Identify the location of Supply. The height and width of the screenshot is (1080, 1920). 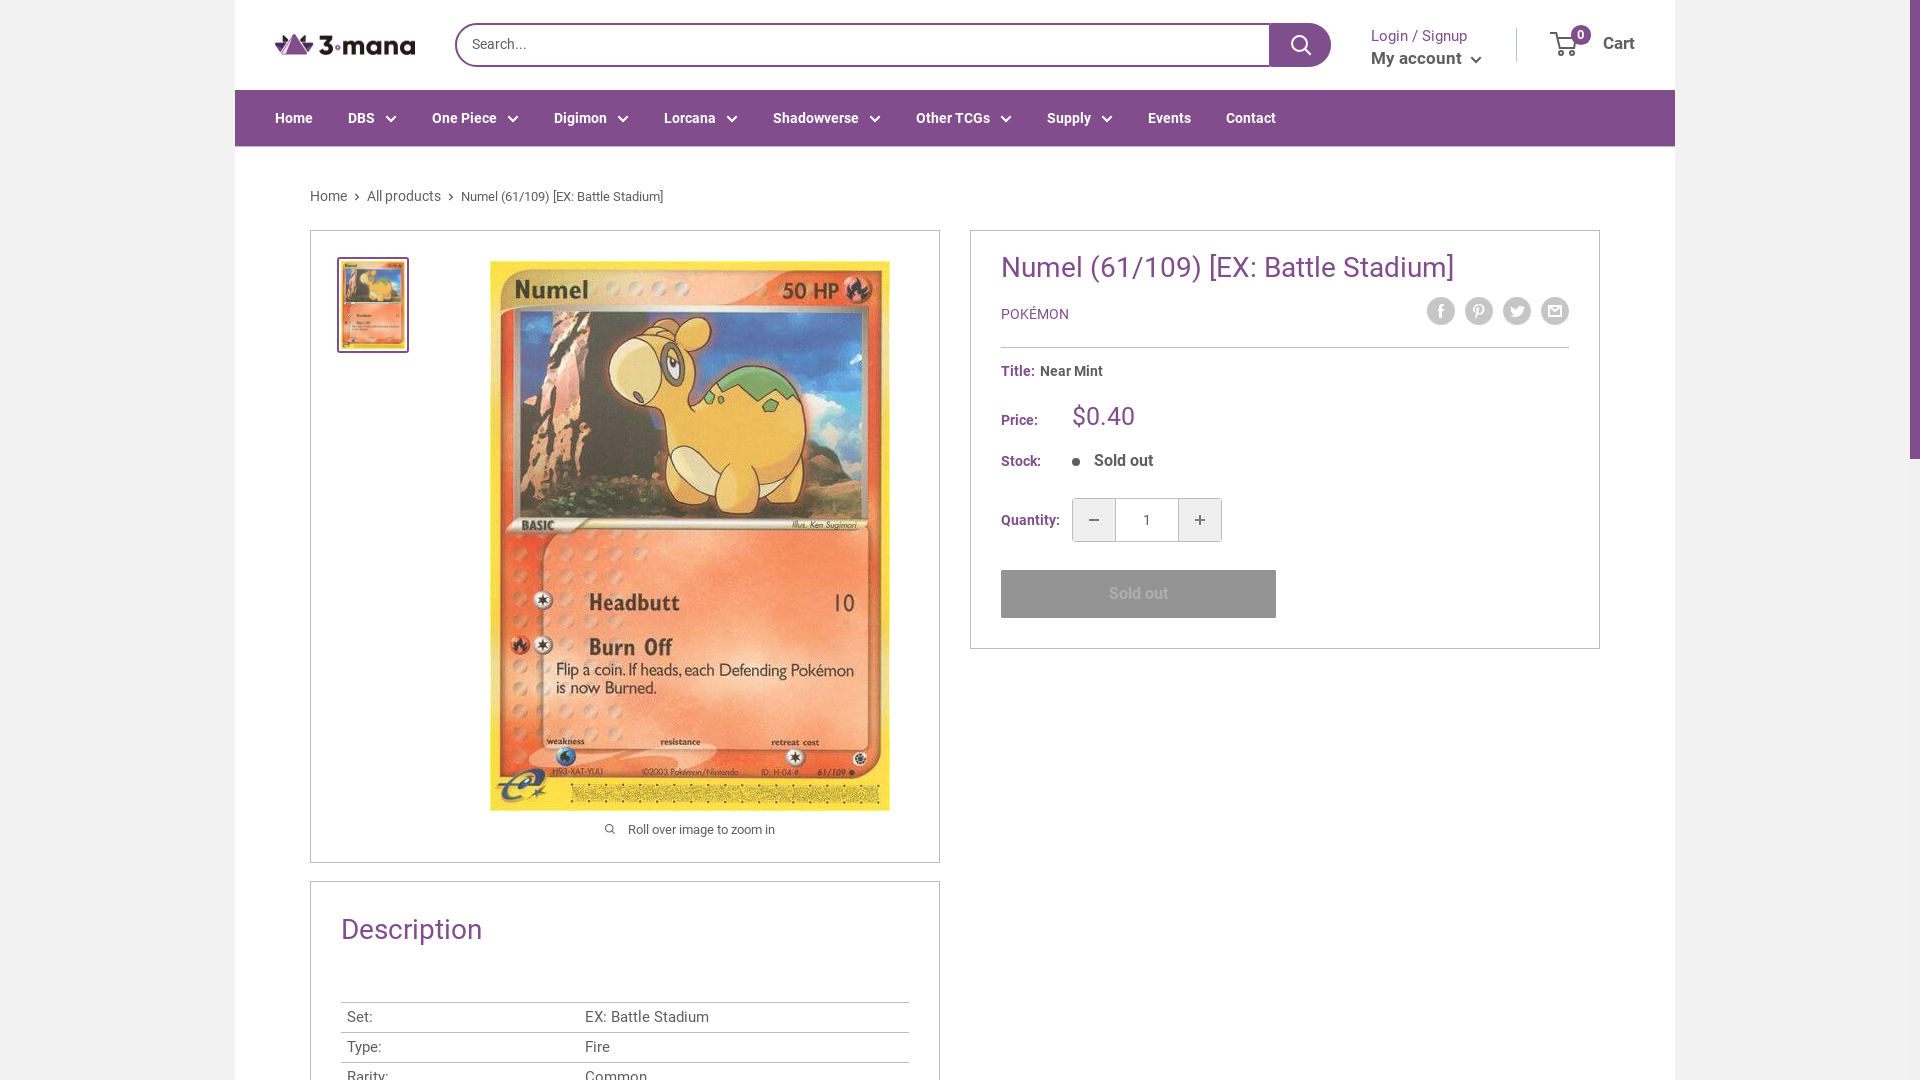
(1080, 118).